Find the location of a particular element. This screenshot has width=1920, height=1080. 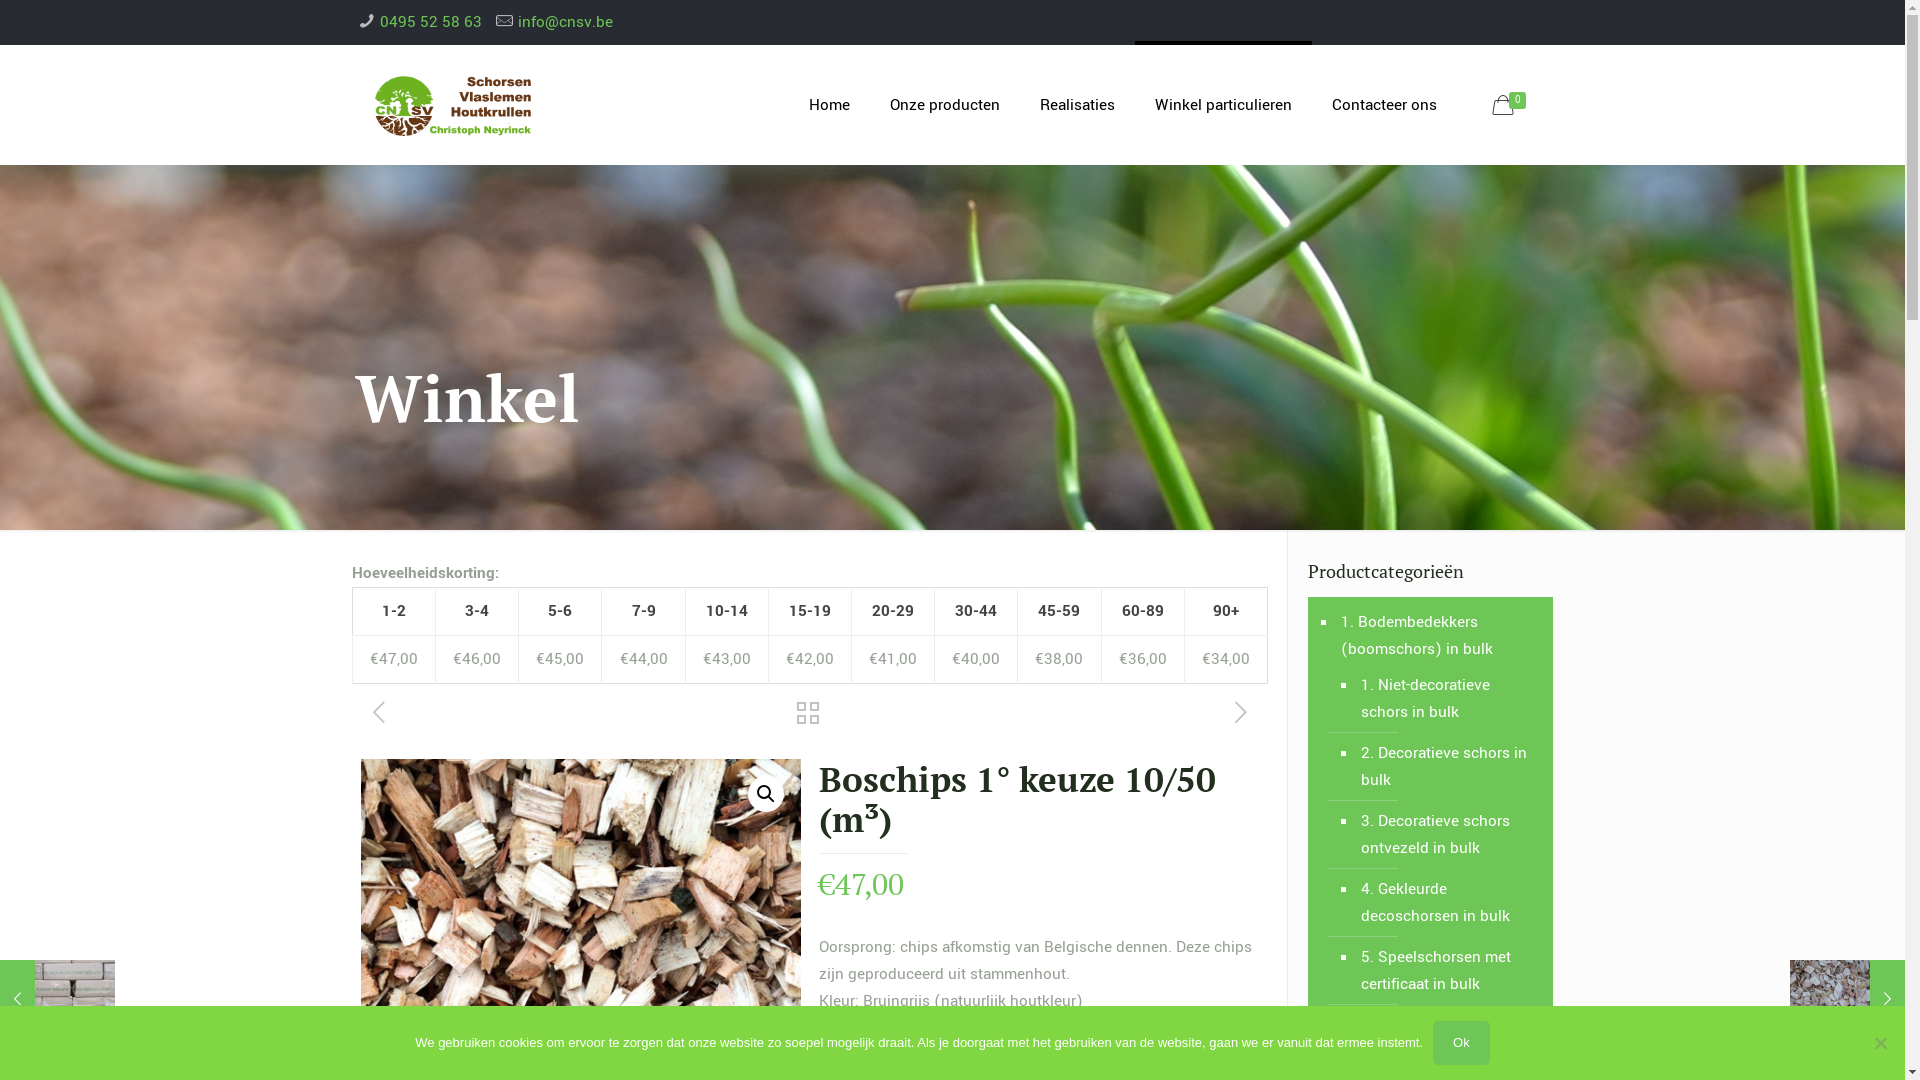

0495 52 58 63 is located at coordinates (431, 22).